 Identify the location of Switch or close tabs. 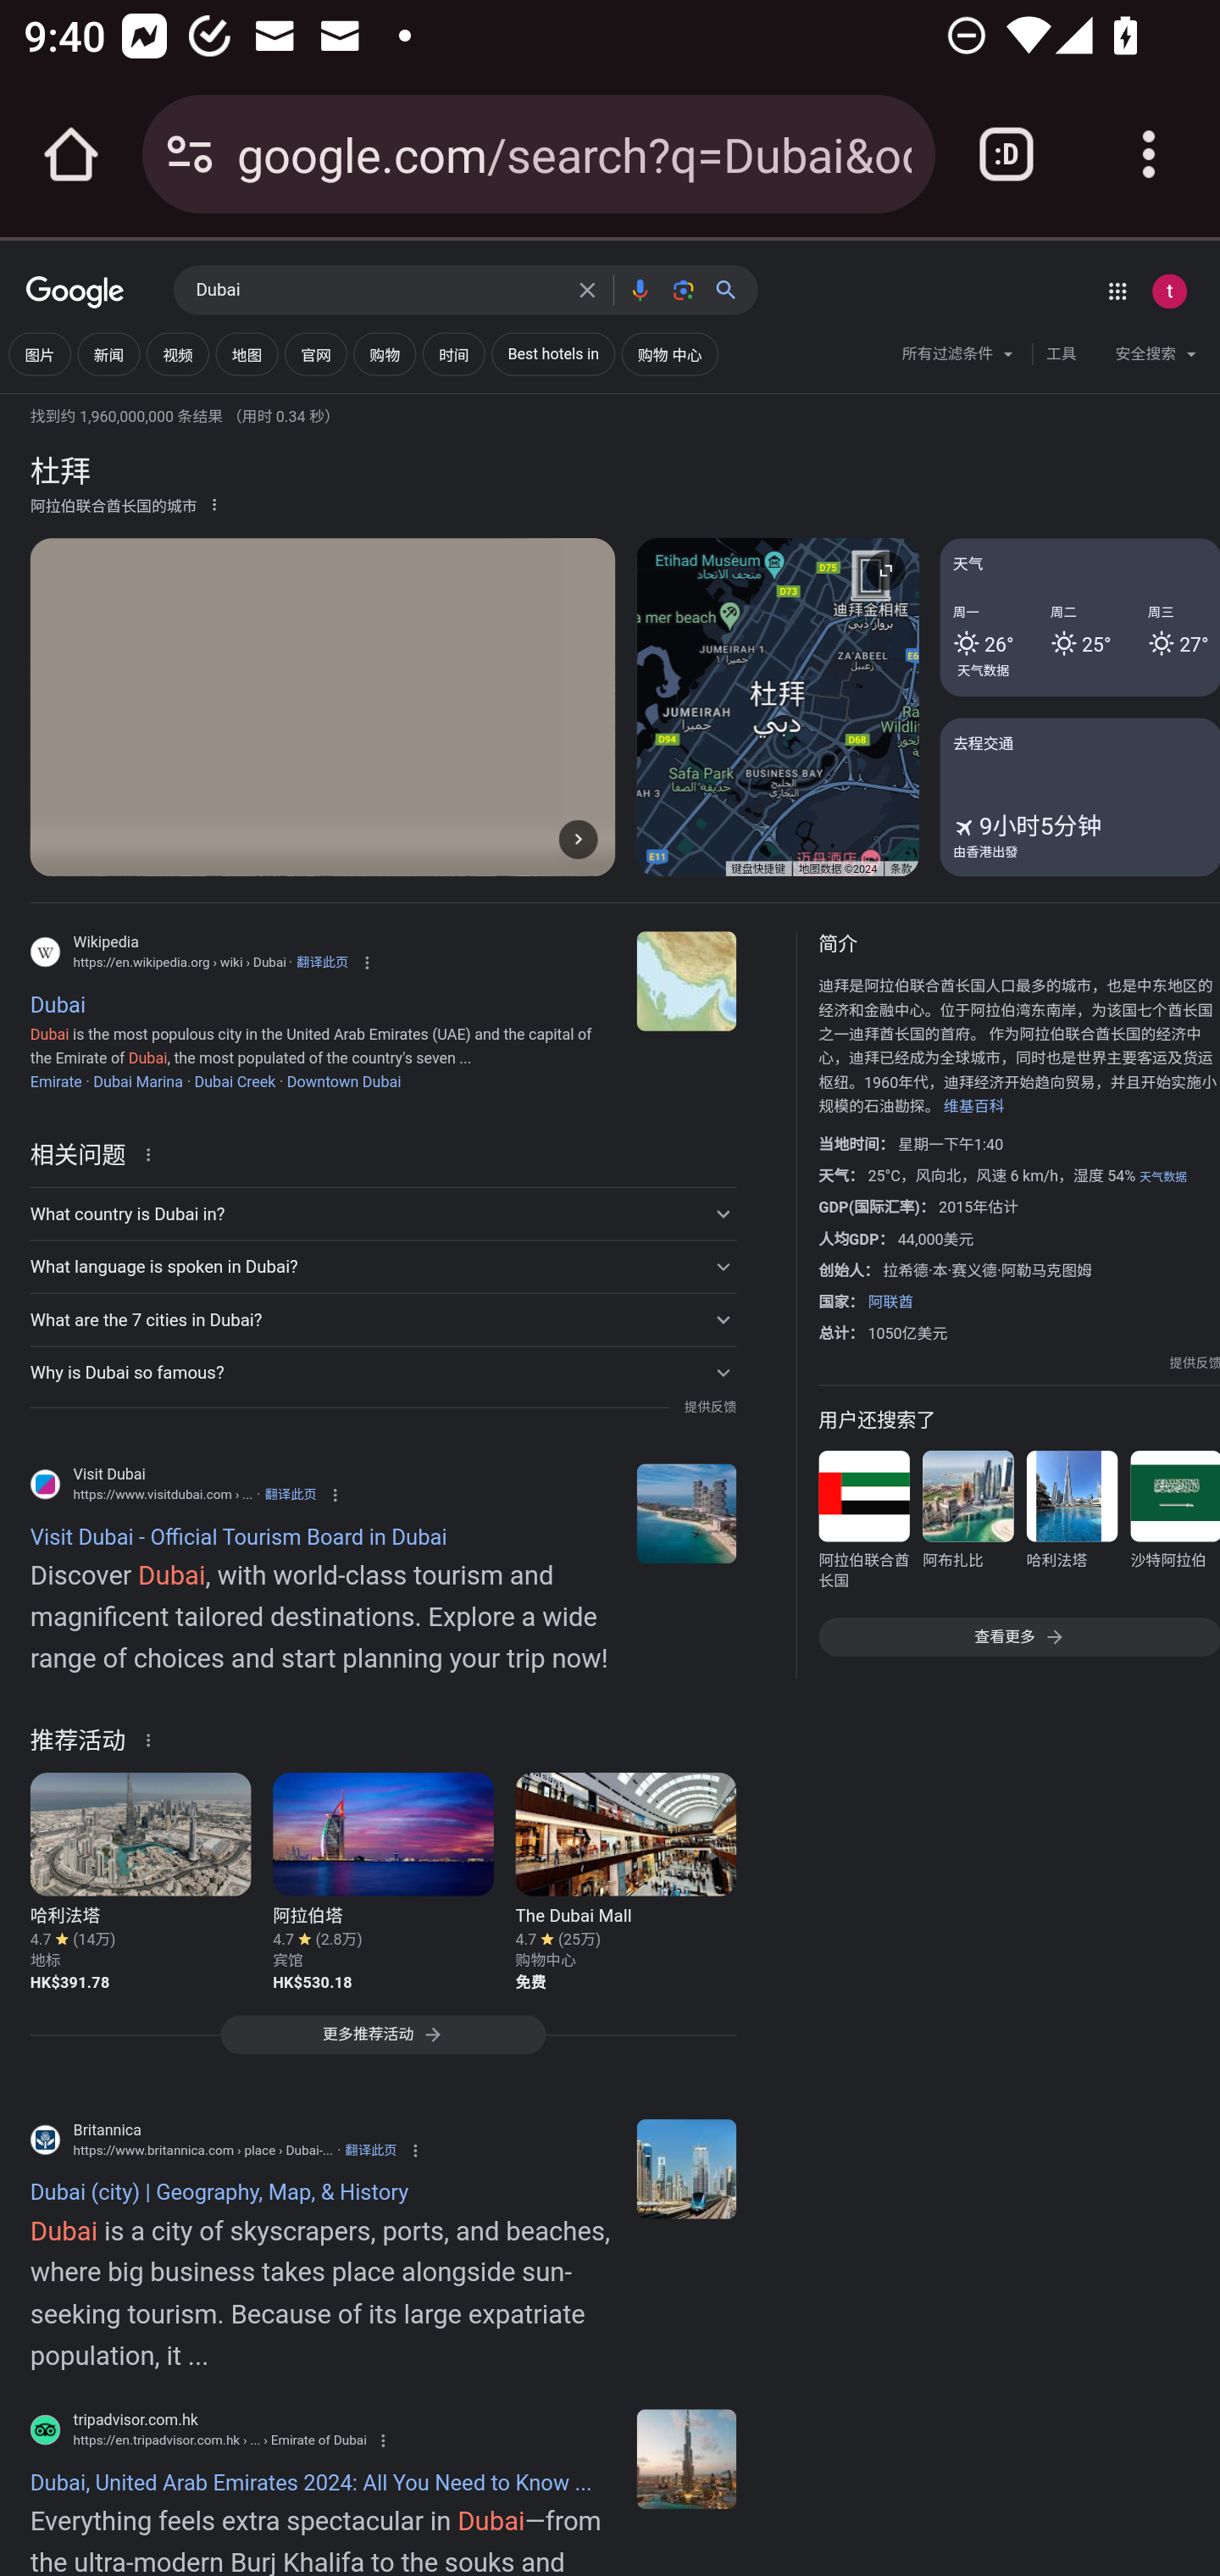
(1006, 154).